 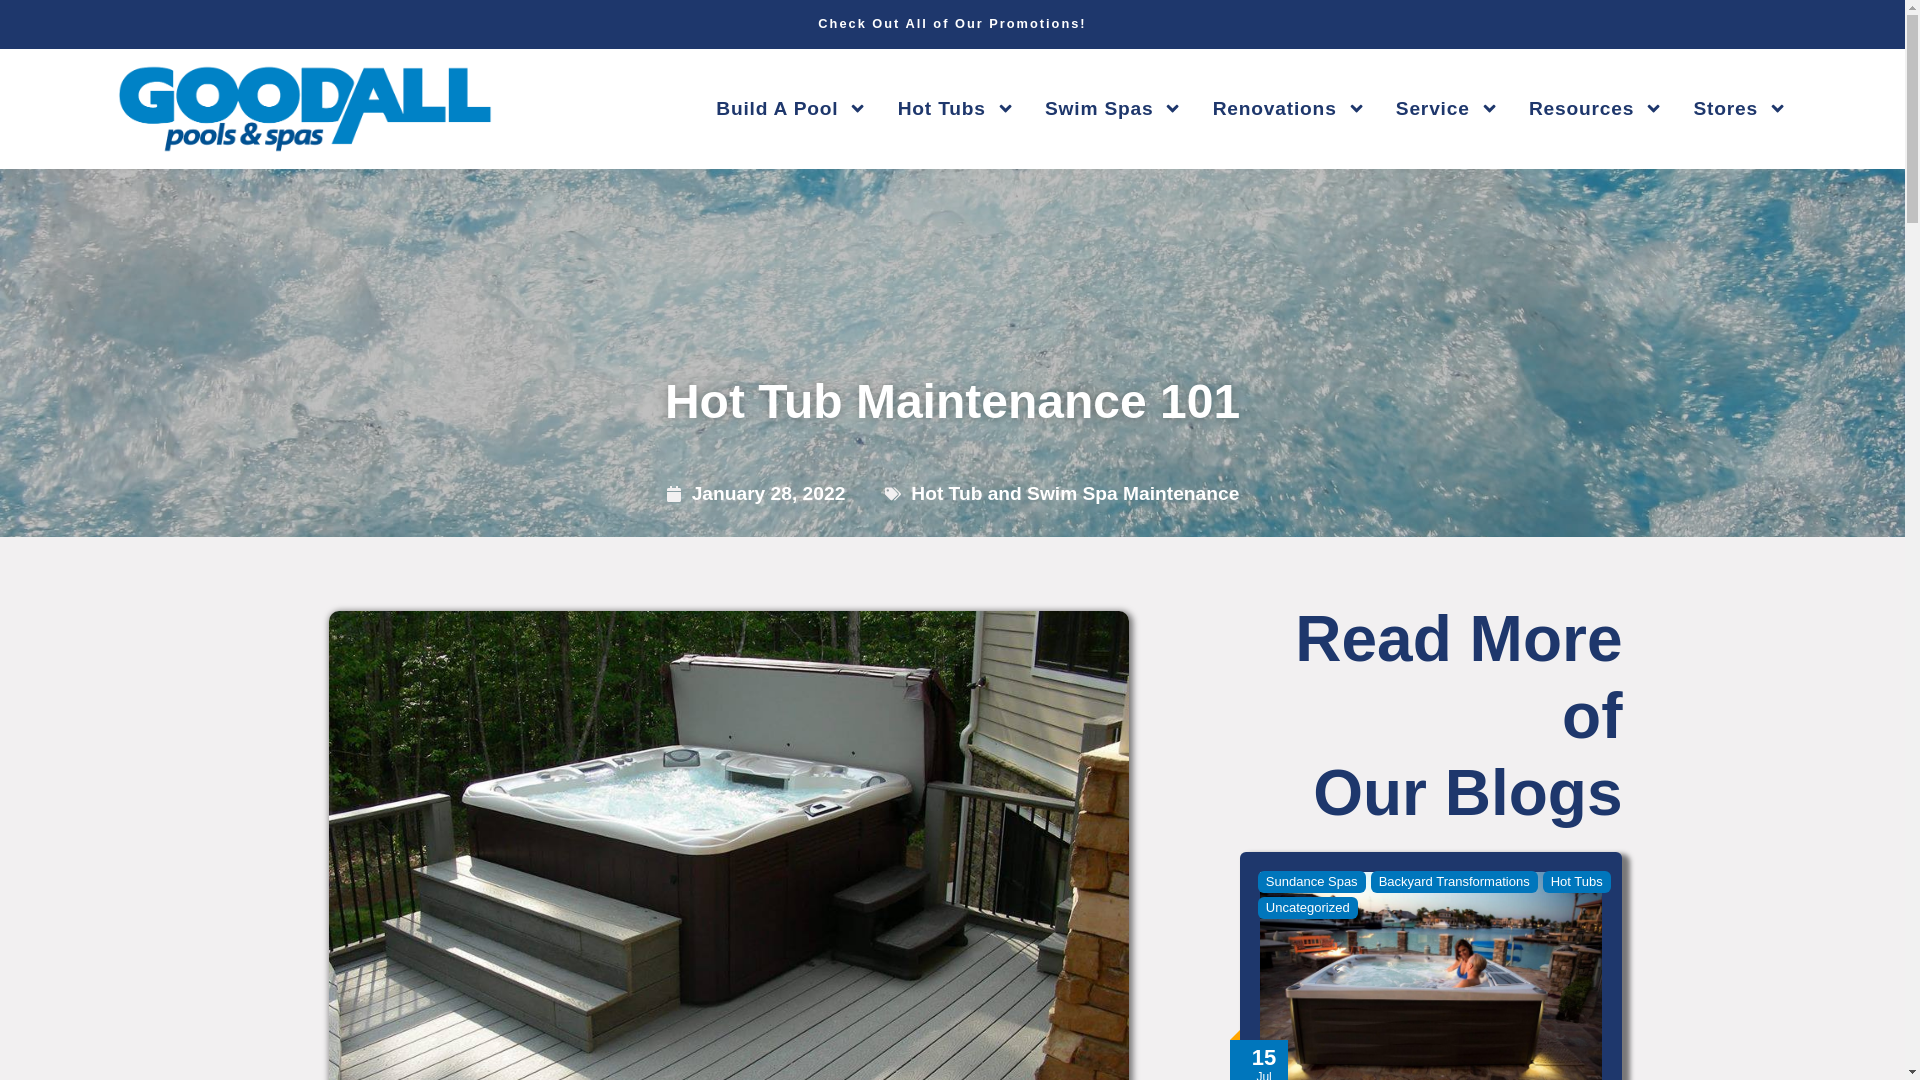 I want to click on Service, so click(x=1447, y=108).